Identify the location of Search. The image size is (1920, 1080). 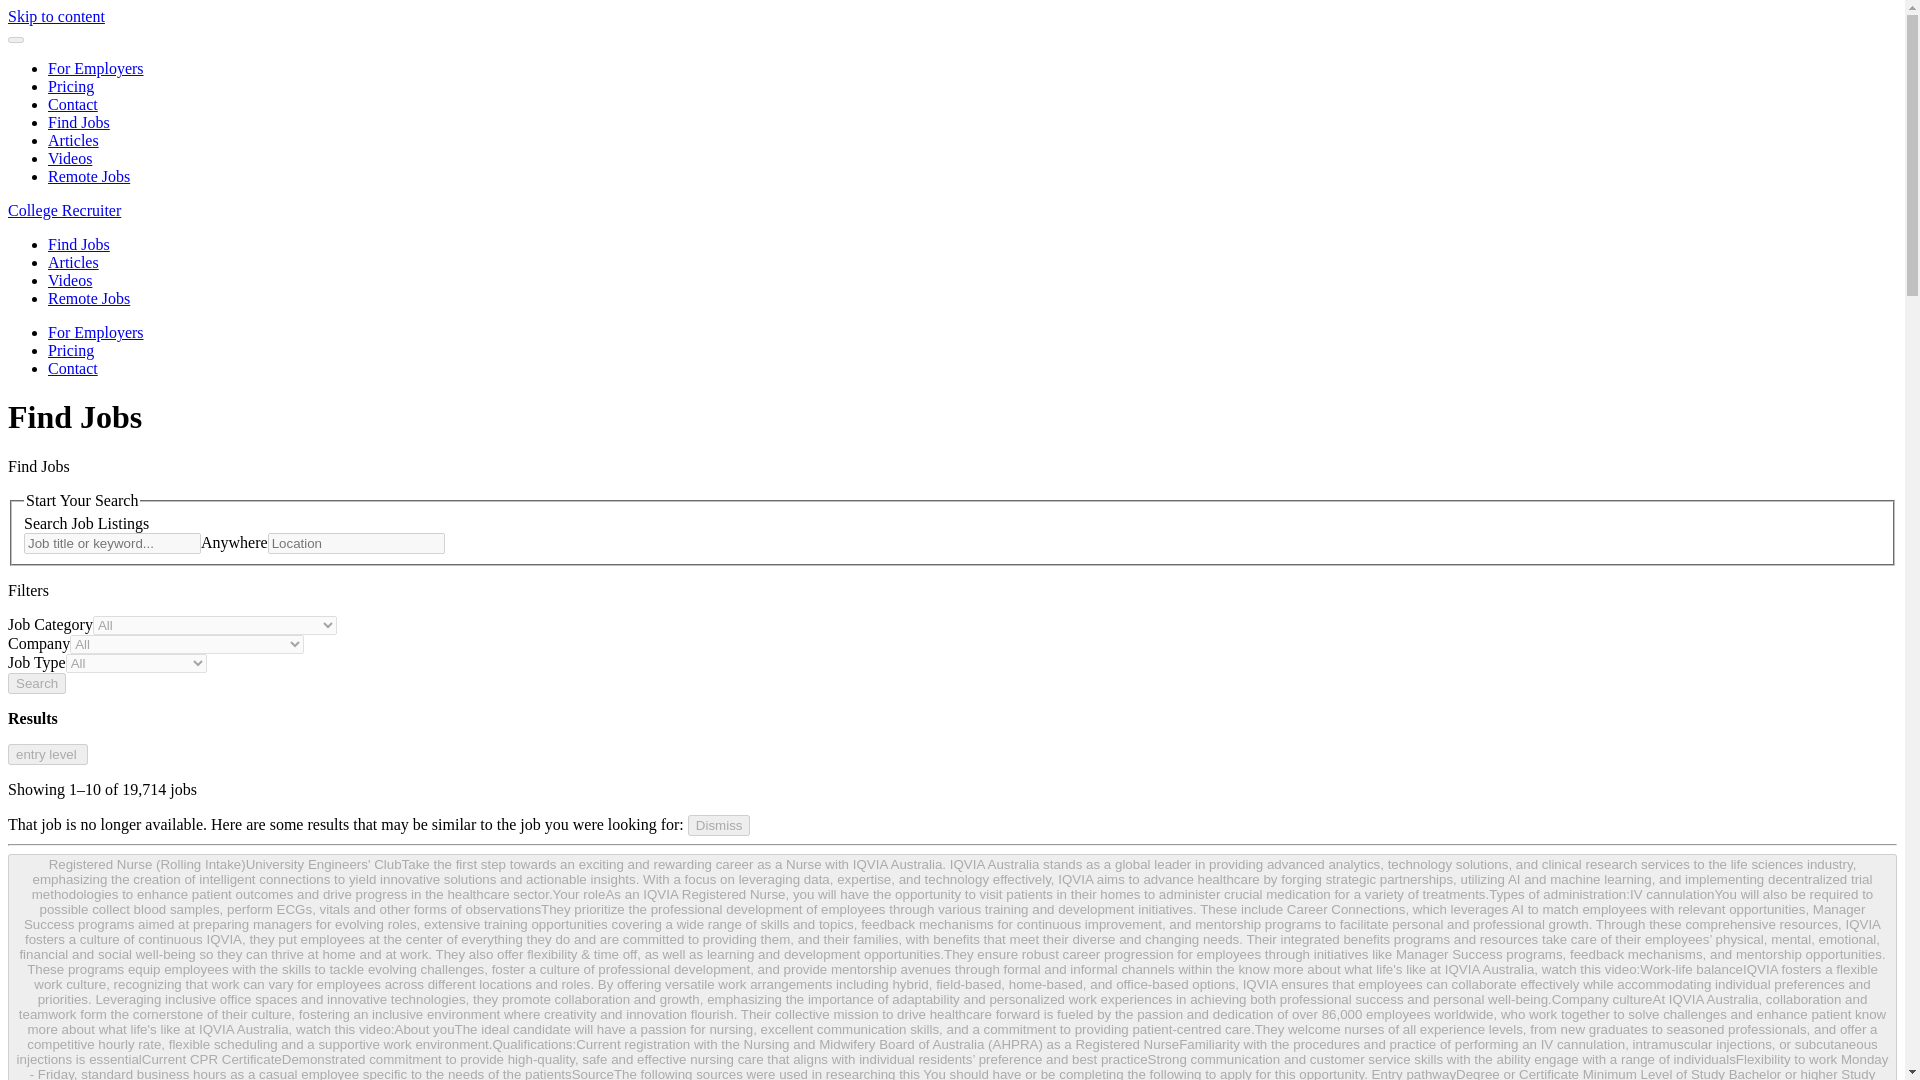
(36, 683).